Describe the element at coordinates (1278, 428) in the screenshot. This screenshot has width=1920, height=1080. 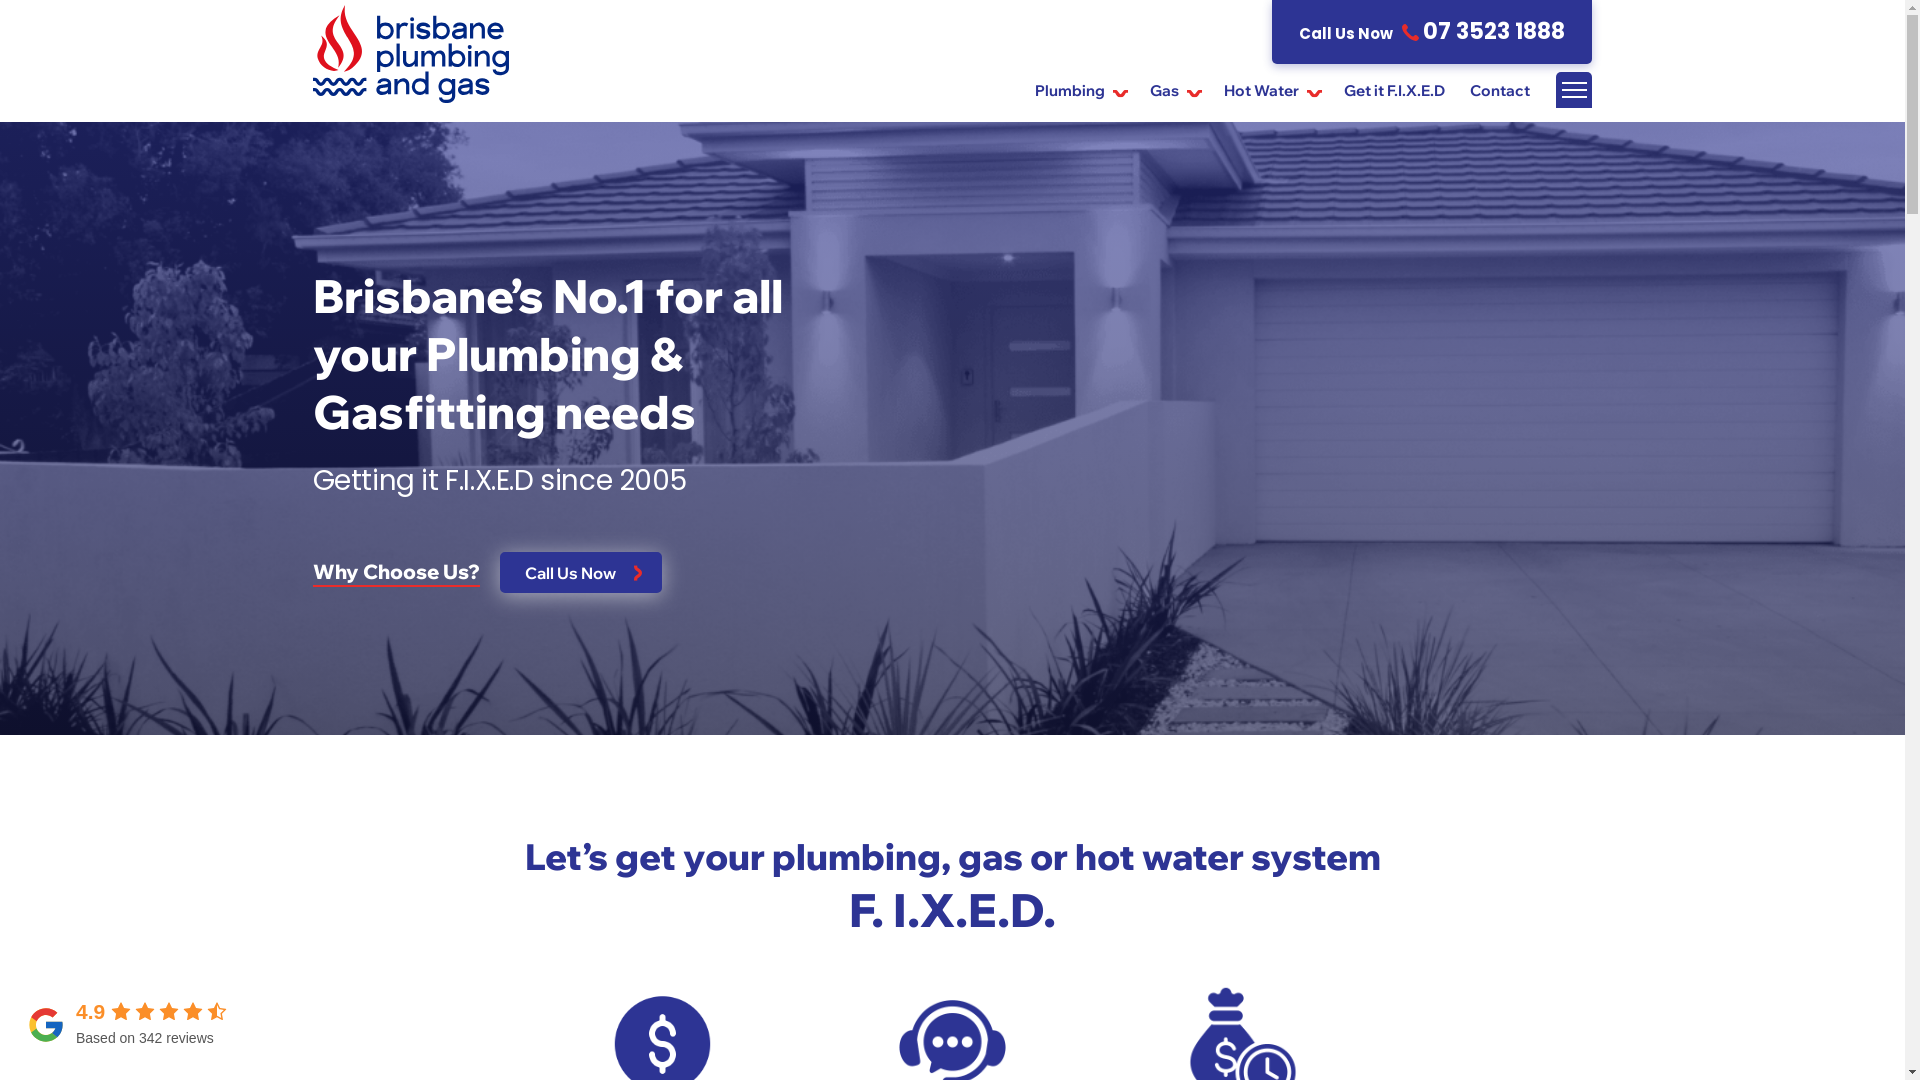
I see `The Brisbane Plumbing and Gas` at that location.